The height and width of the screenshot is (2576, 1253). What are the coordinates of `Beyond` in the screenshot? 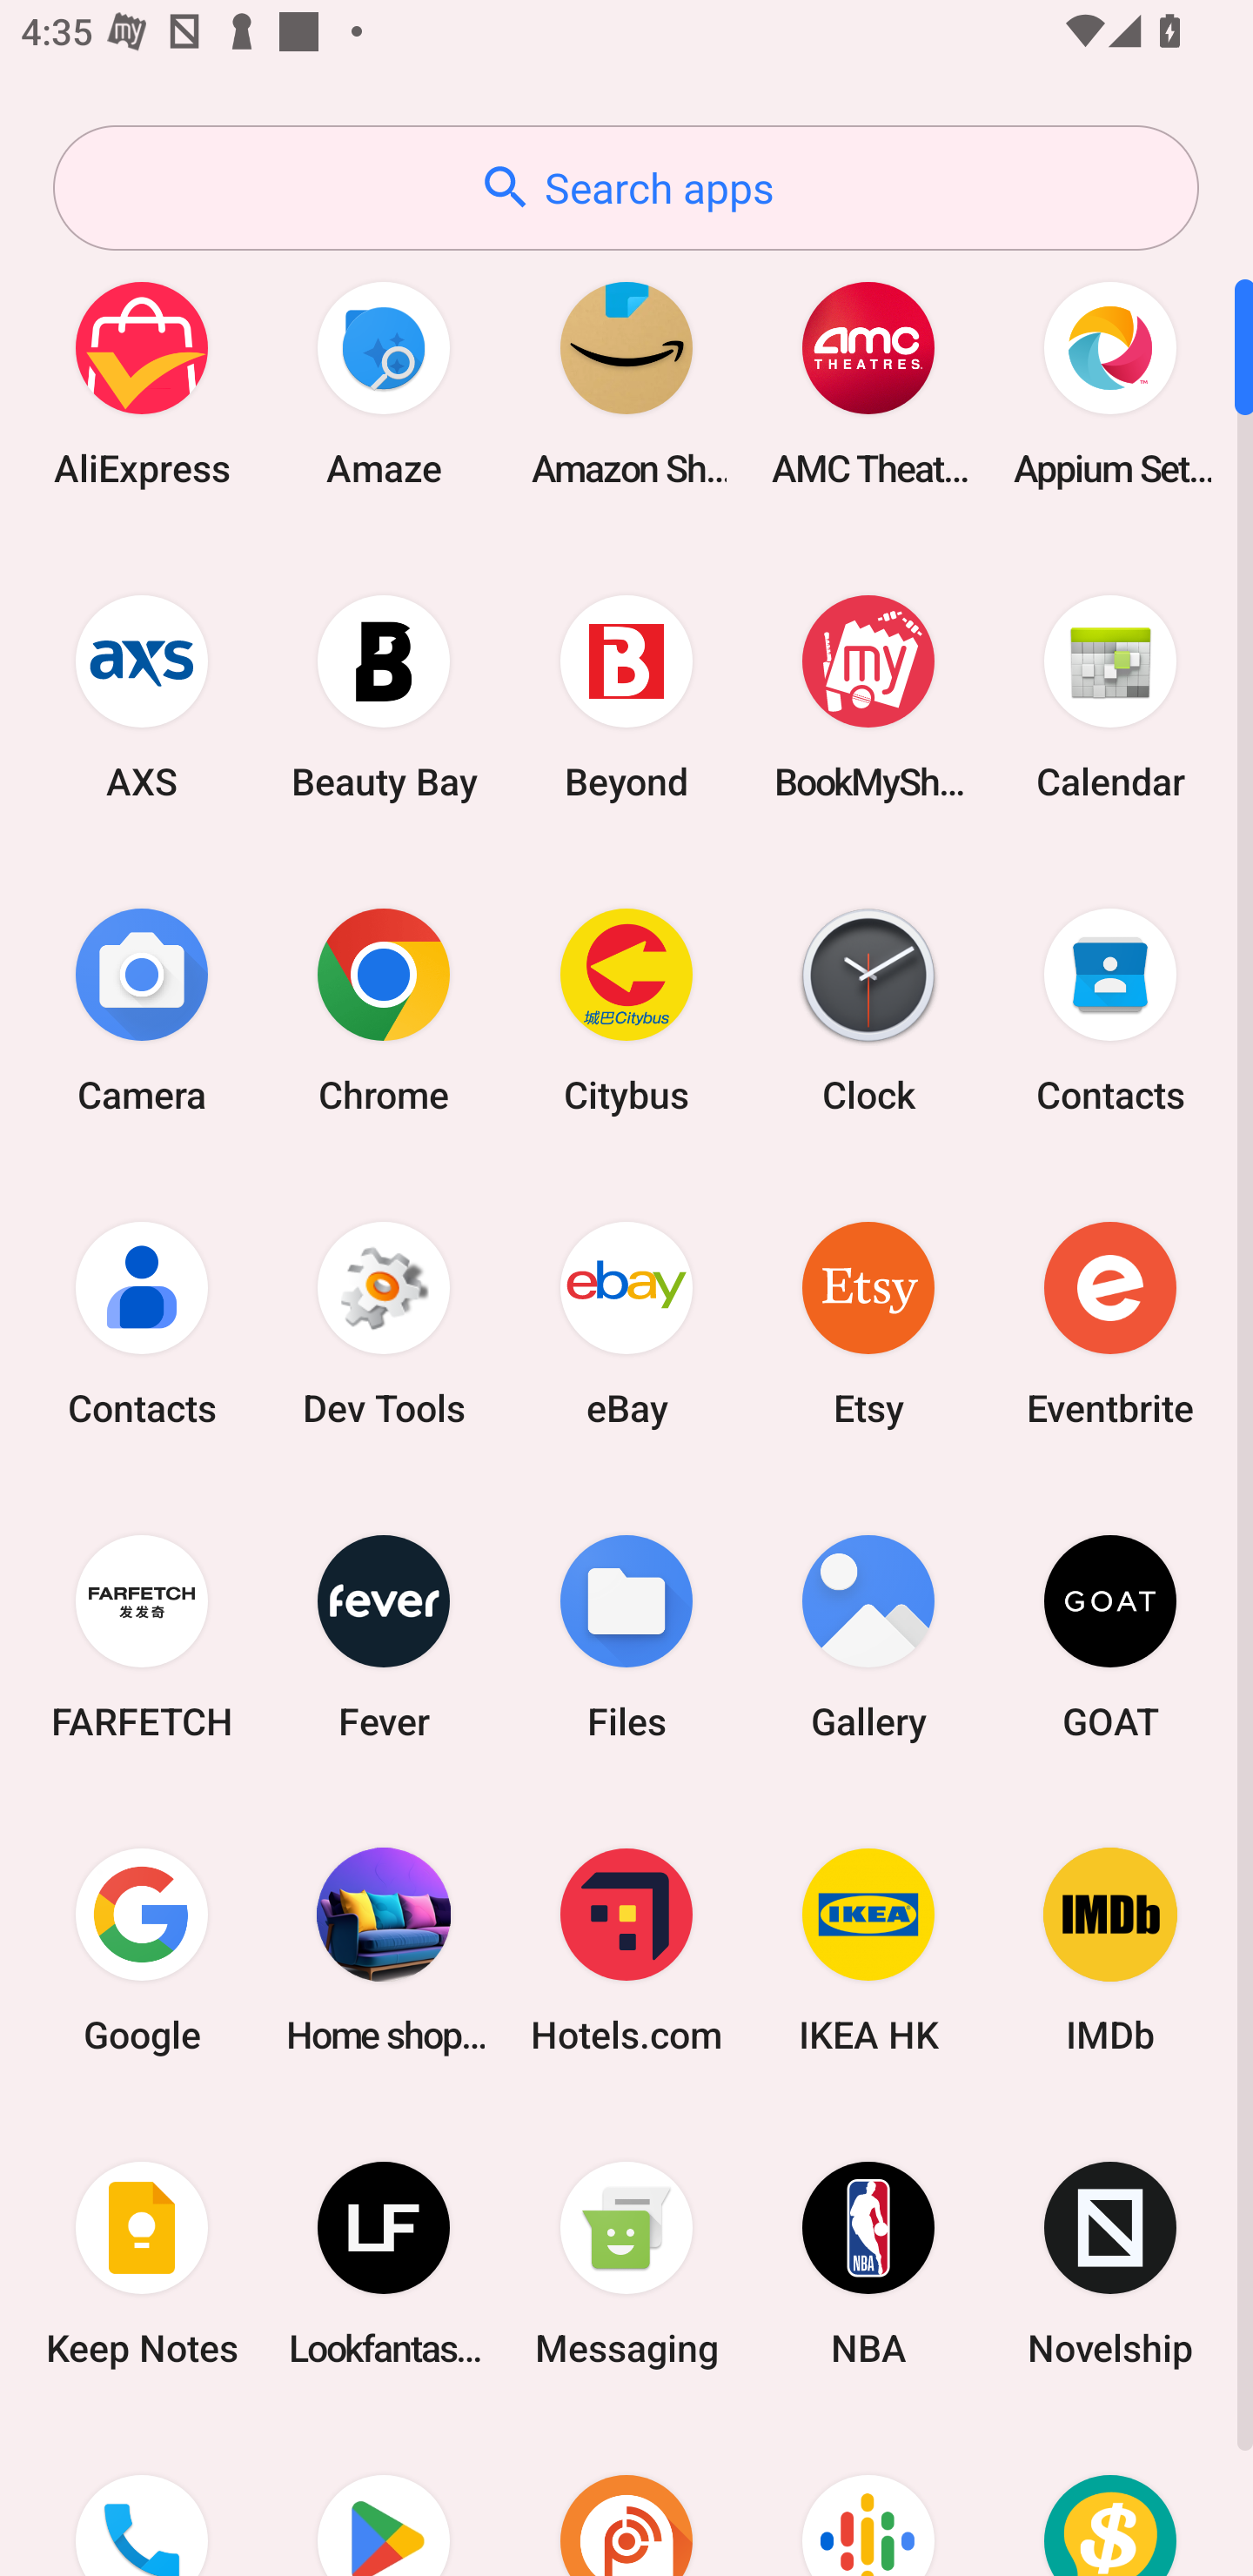 It's located at (626, 696).